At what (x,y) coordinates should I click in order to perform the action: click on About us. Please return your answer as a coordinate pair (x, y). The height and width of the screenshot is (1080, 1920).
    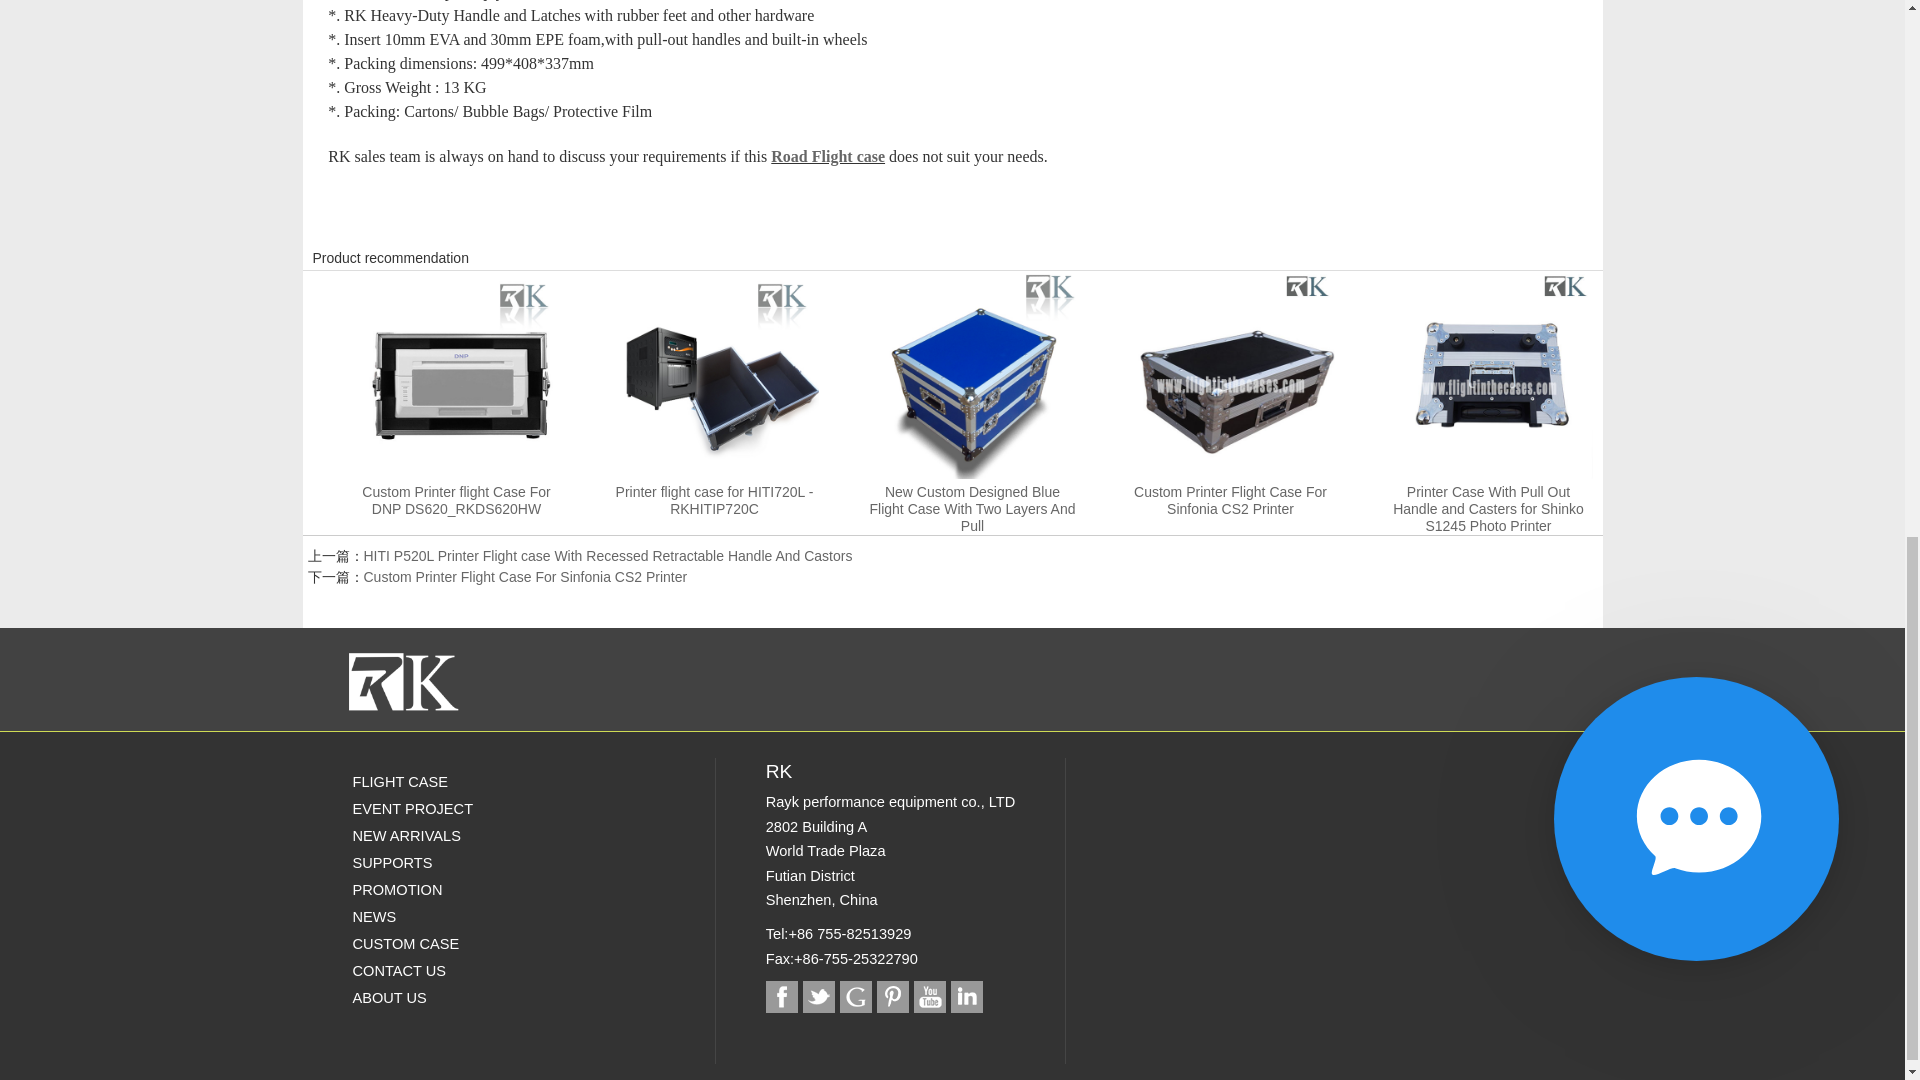
    Looking at the image, I should click on (460, 996).